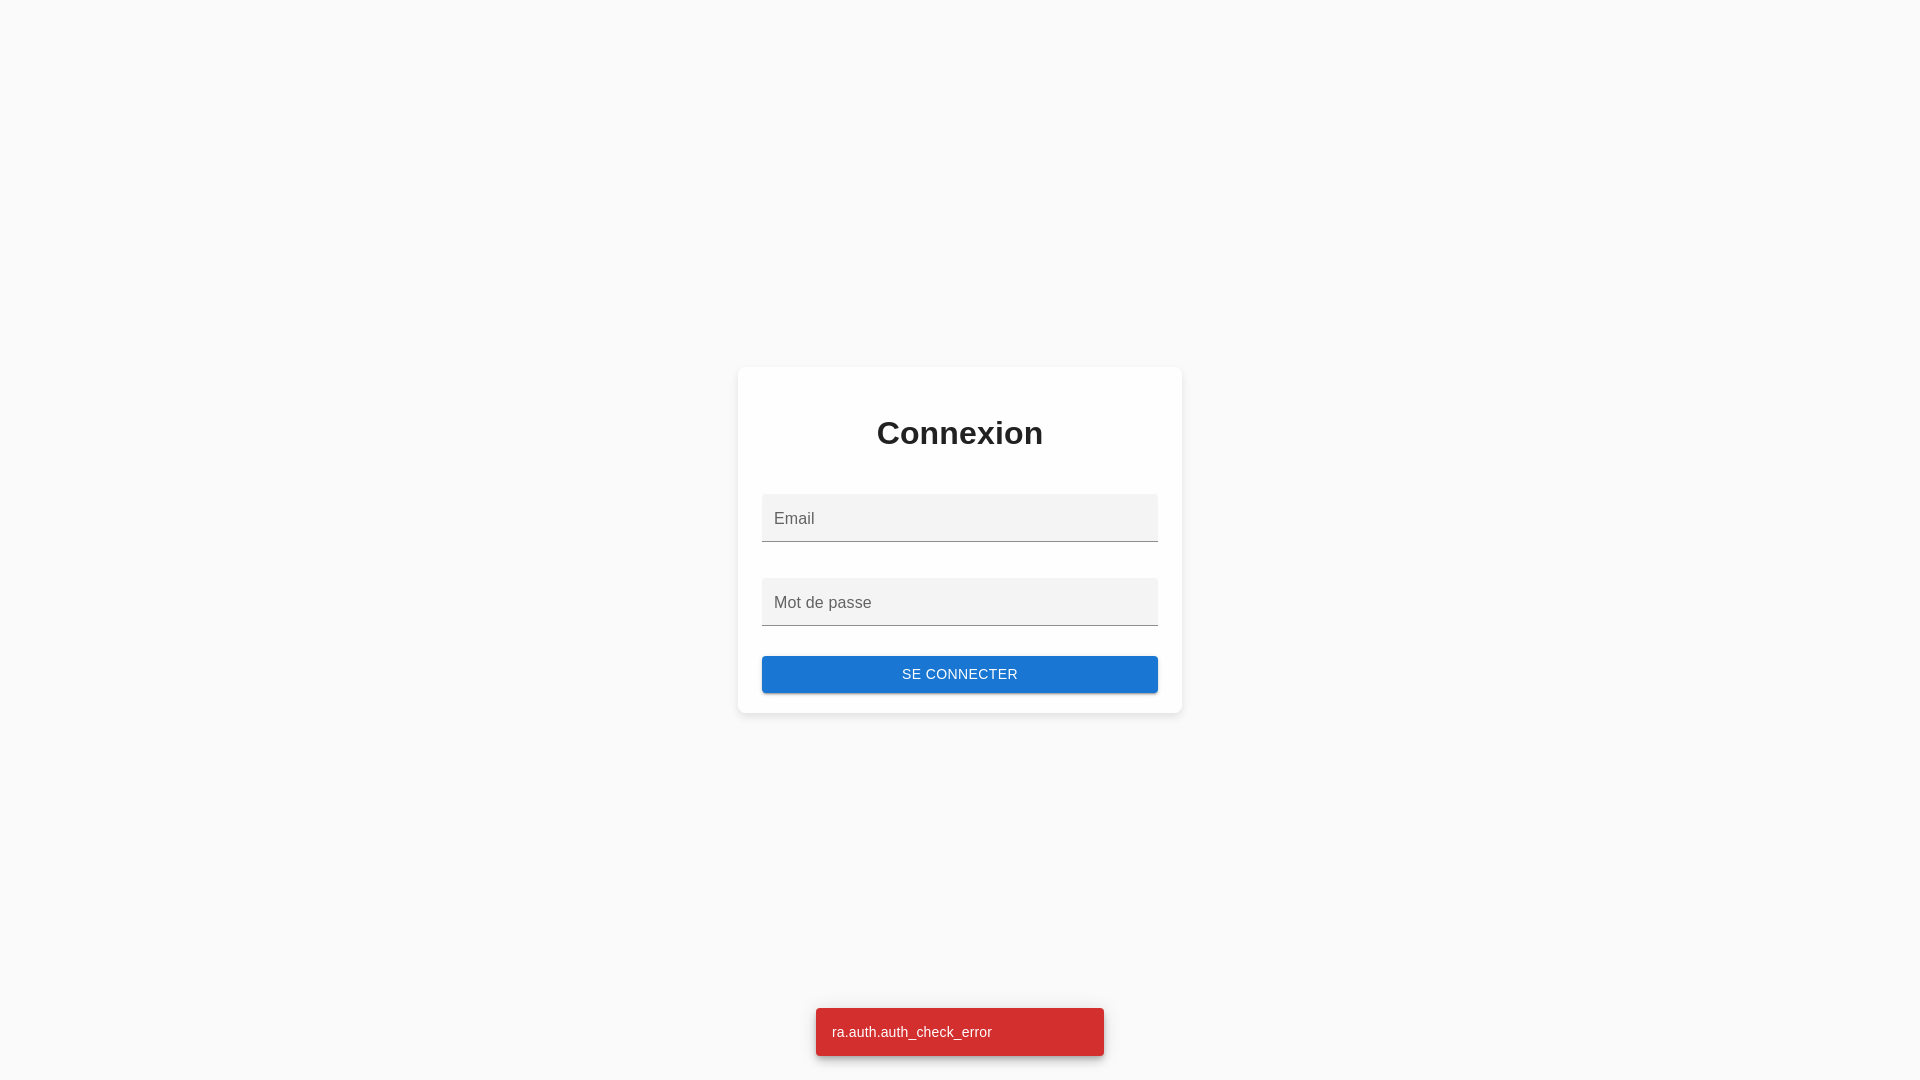 This screenshot has height=1080, width=1920. What do you see at coordinates (960, 674) in the screenshot?
I see `SE CONNECTER` at bounding box center [960, 674].